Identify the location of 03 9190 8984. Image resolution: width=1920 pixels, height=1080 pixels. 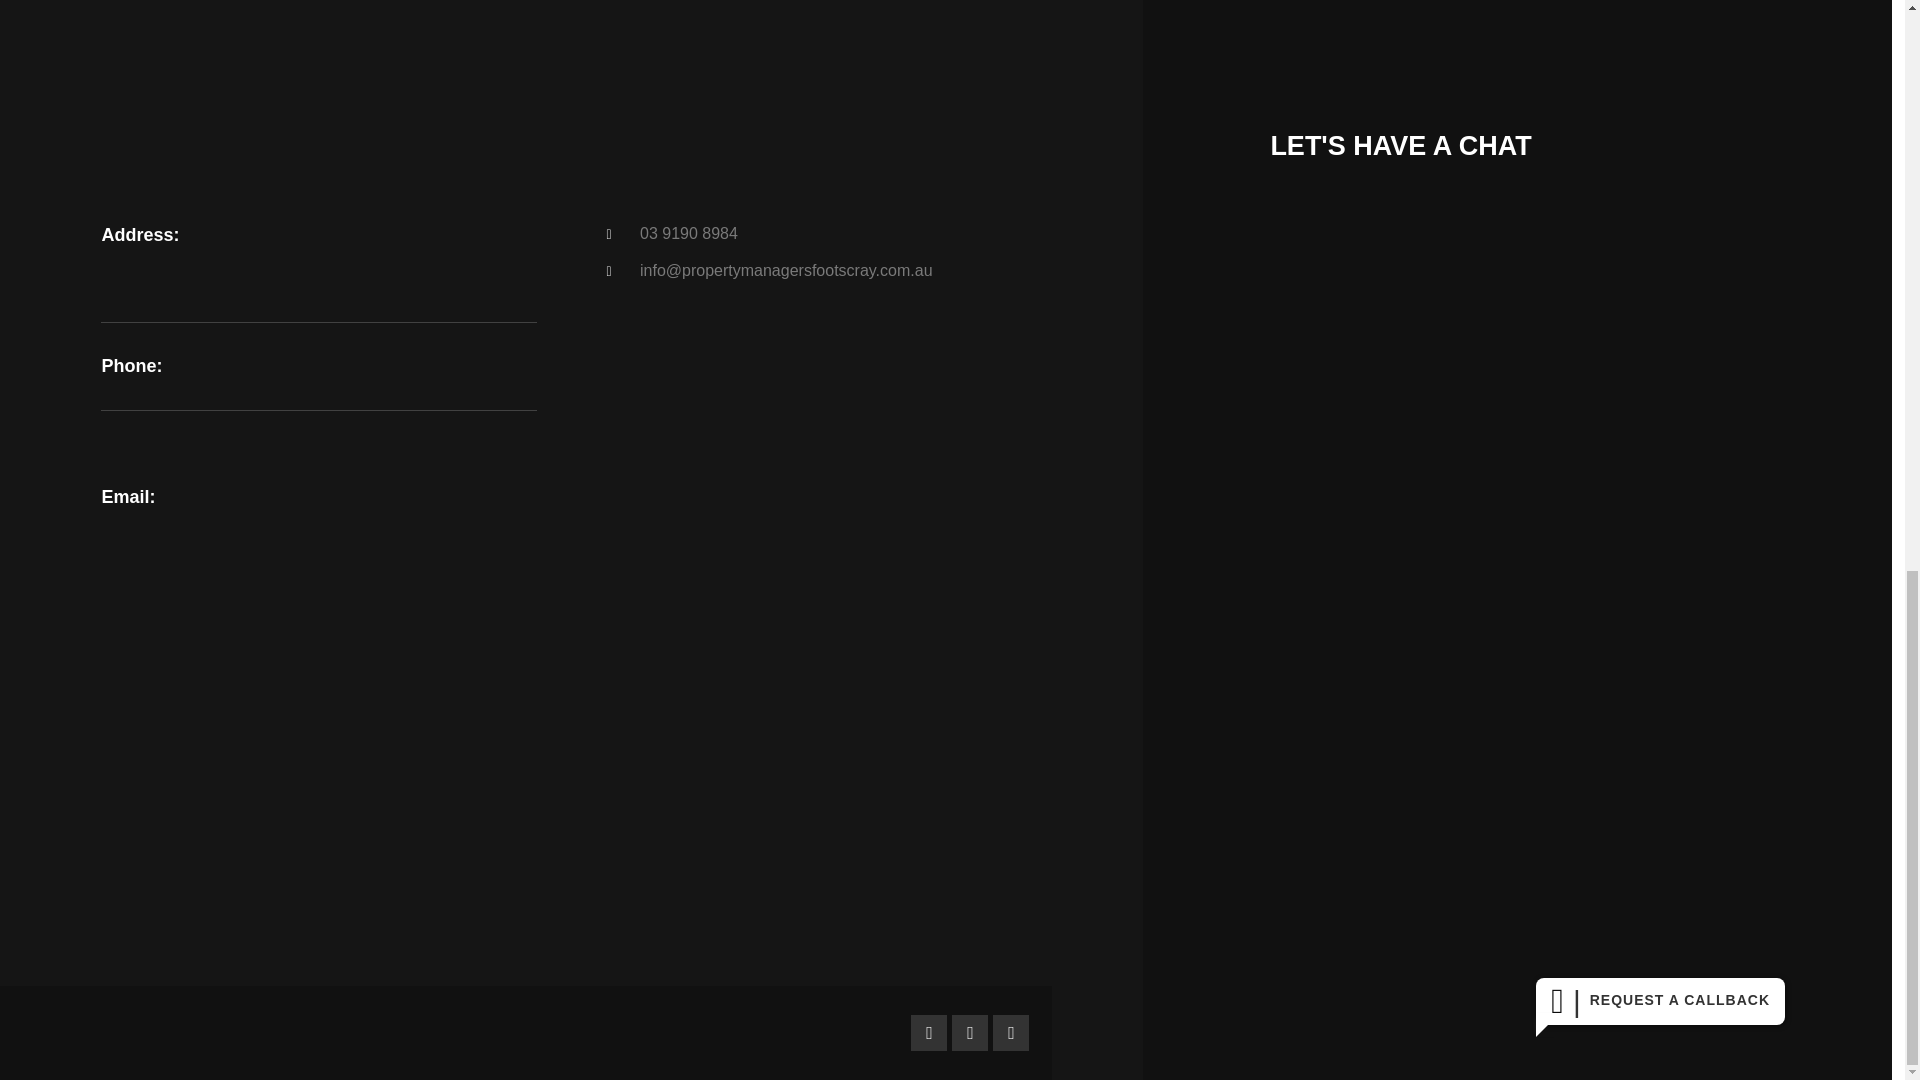
(823, 234).